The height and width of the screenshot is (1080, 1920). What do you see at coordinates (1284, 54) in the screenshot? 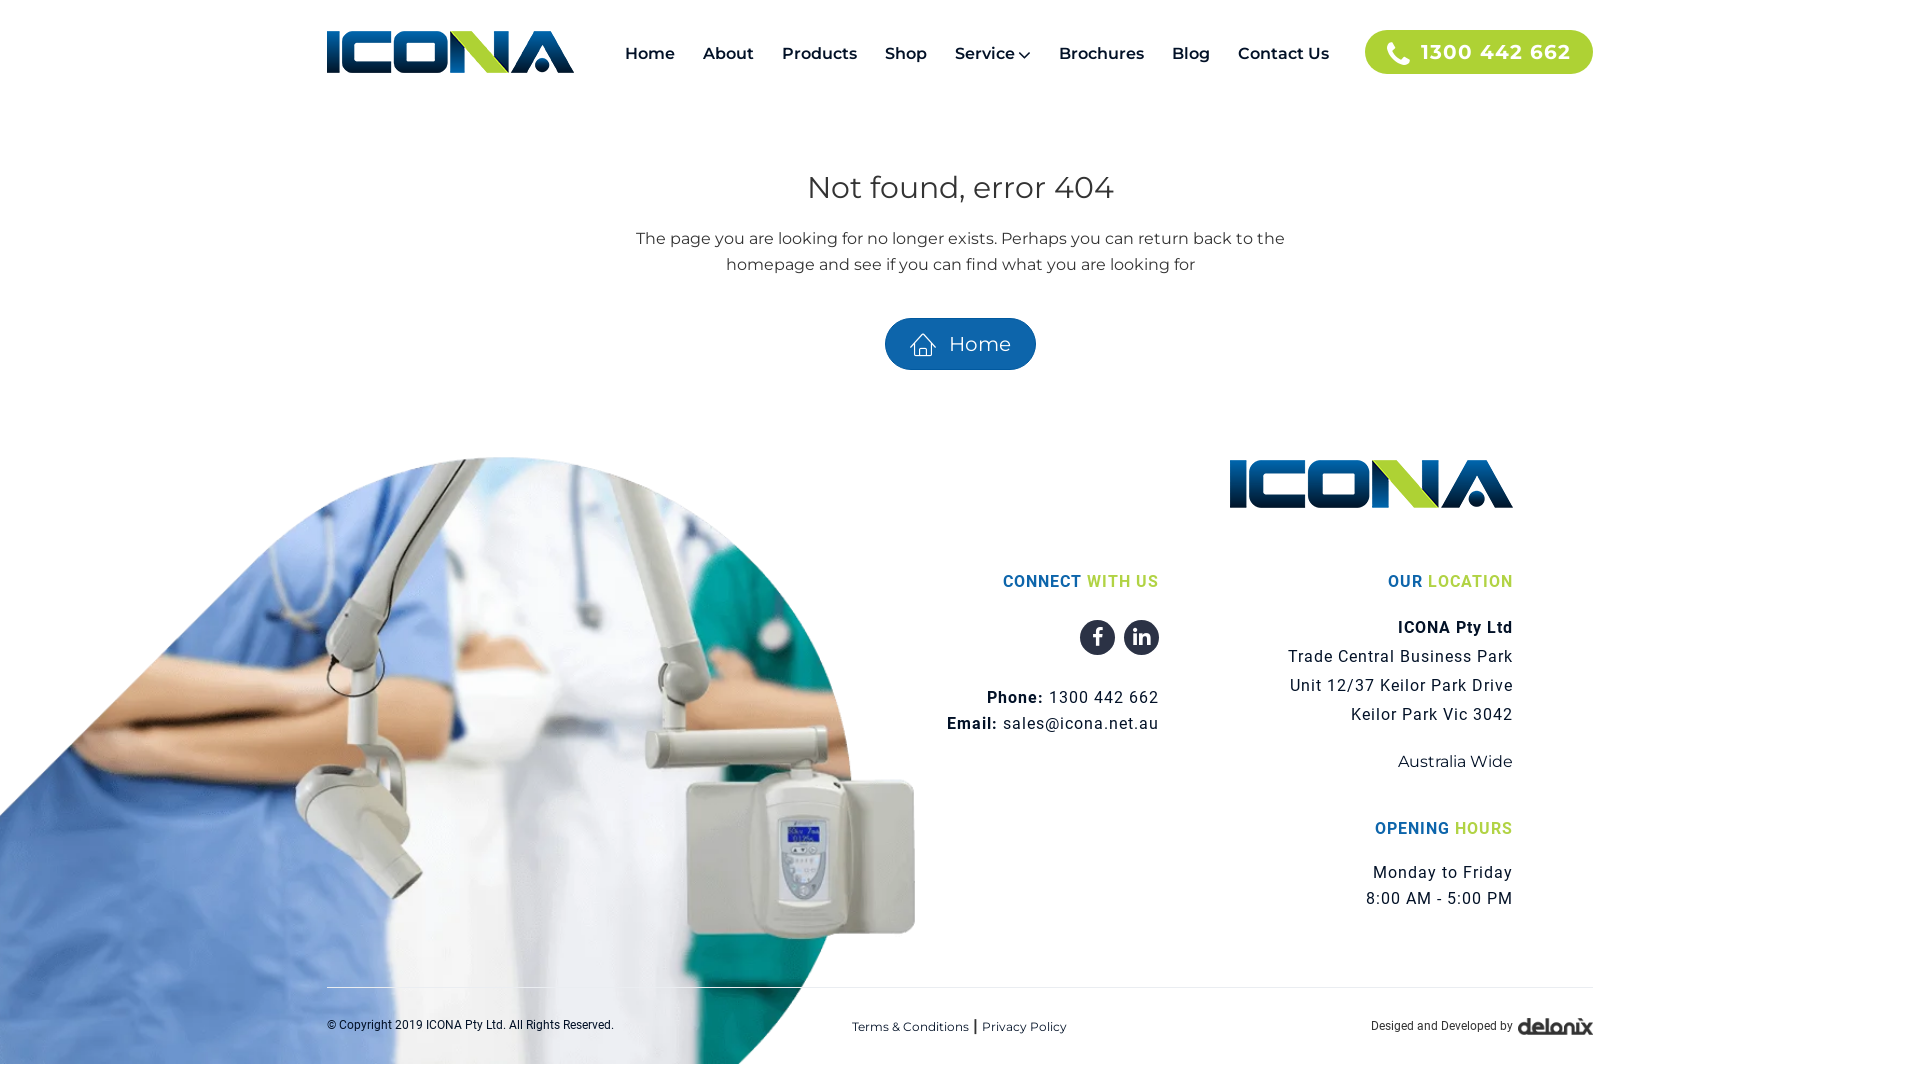
I see `Contact Us` at bounding box center [1284, 54].